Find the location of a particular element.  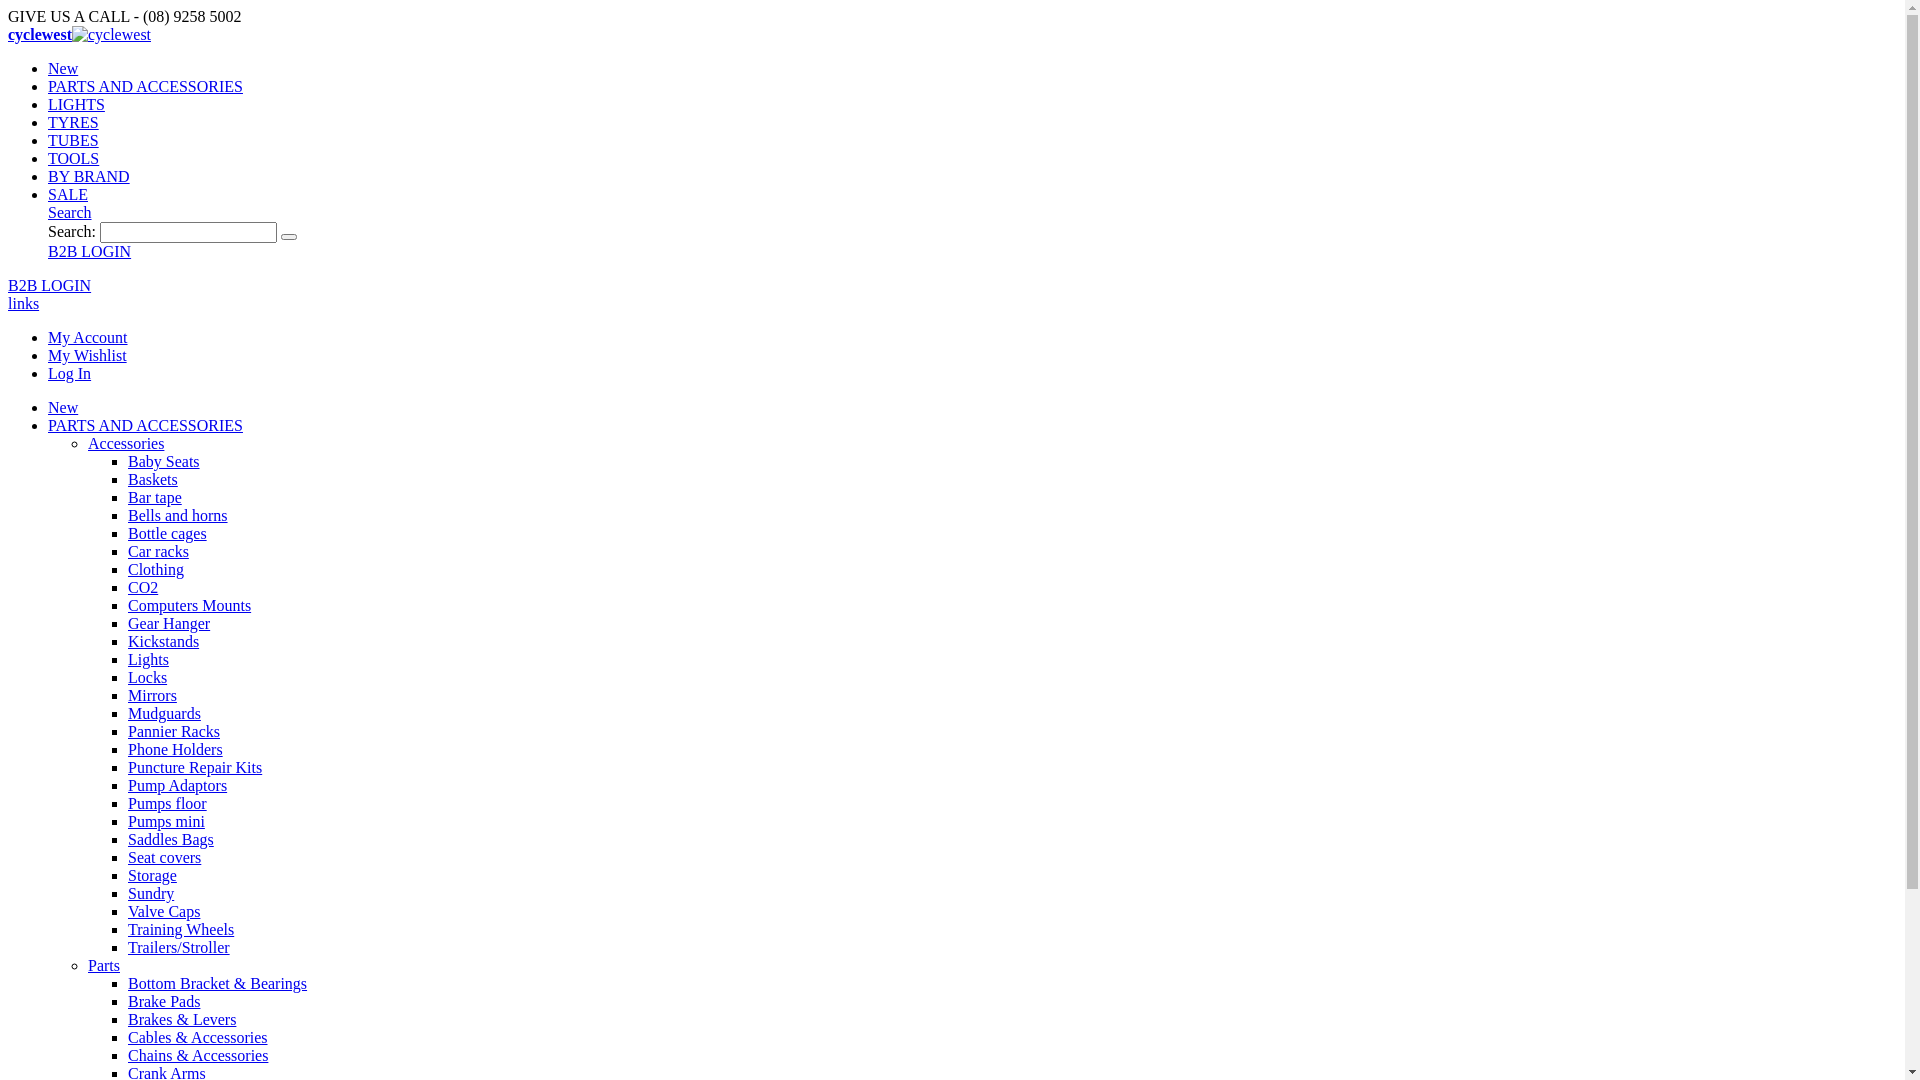

Bells and horns is located at coordinates (178, 516).